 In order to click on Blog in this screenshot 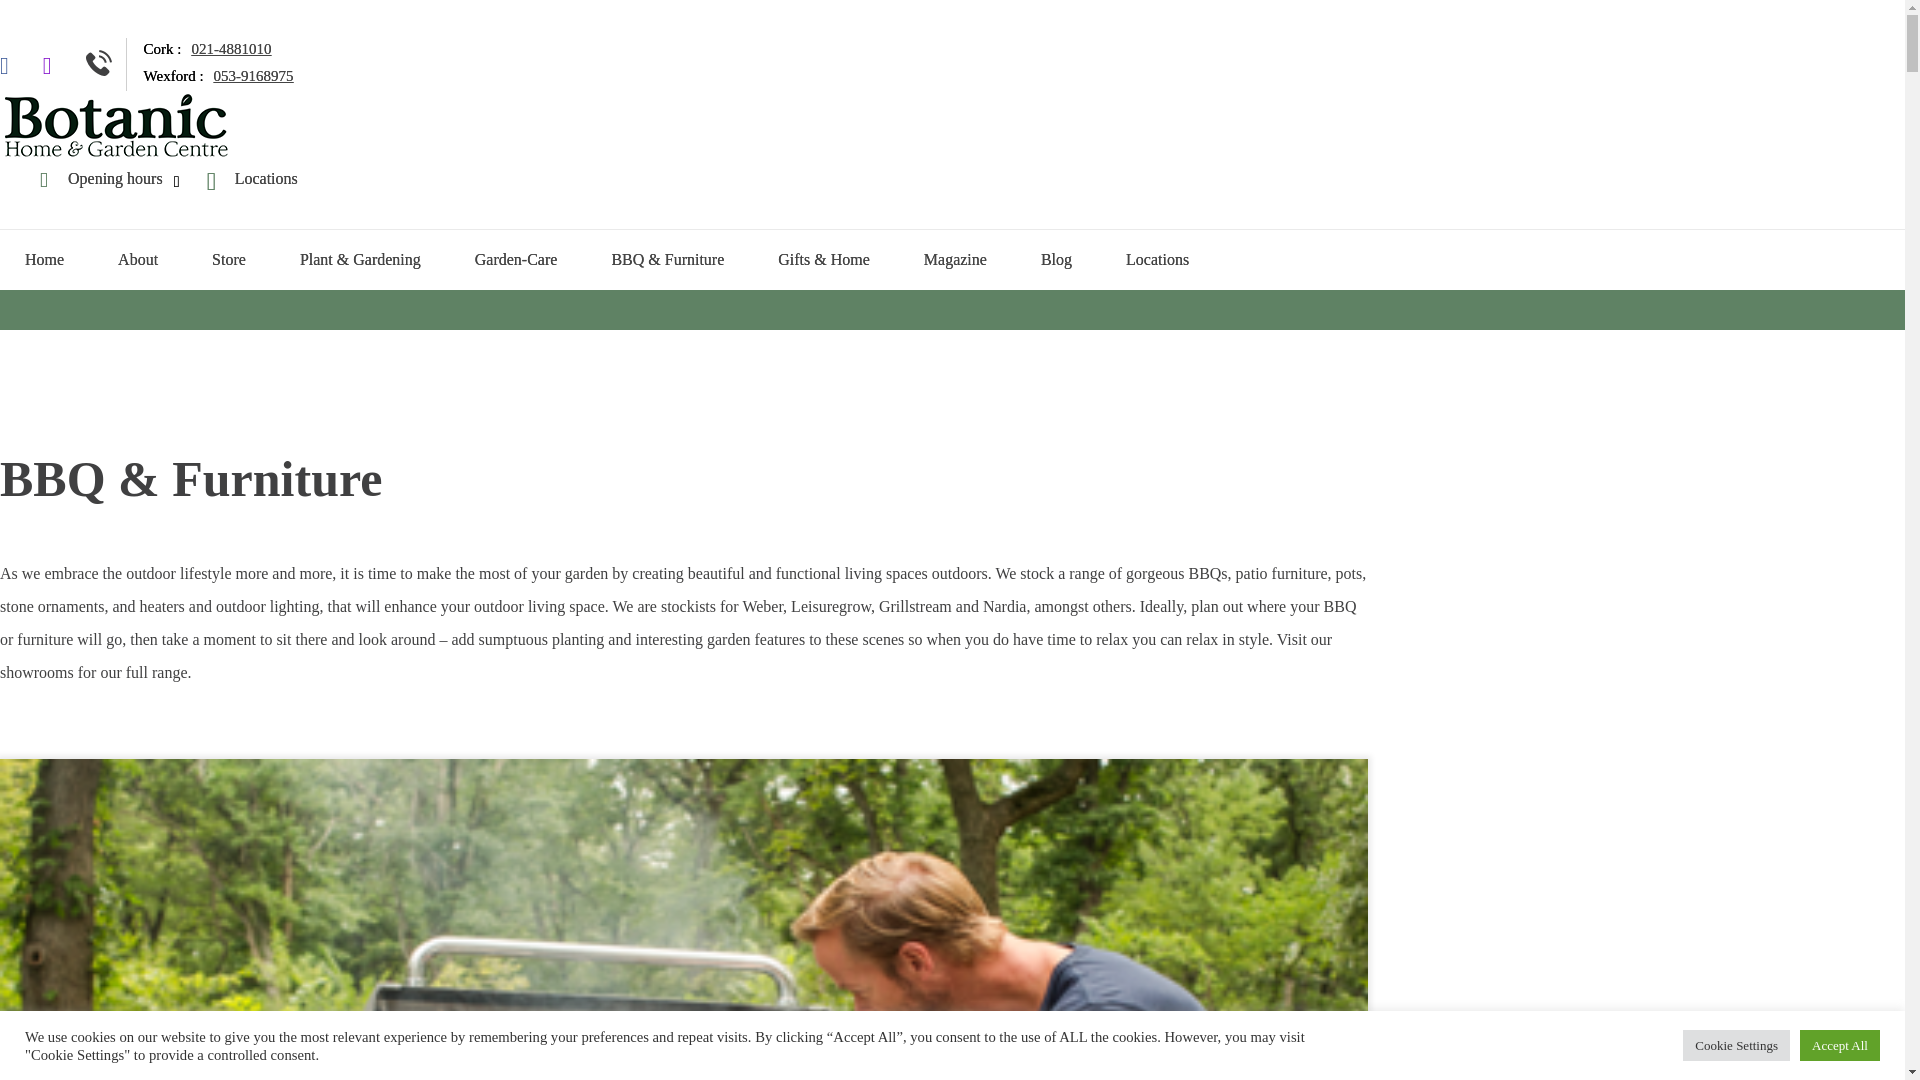, I will do `click(1056, 260)`.